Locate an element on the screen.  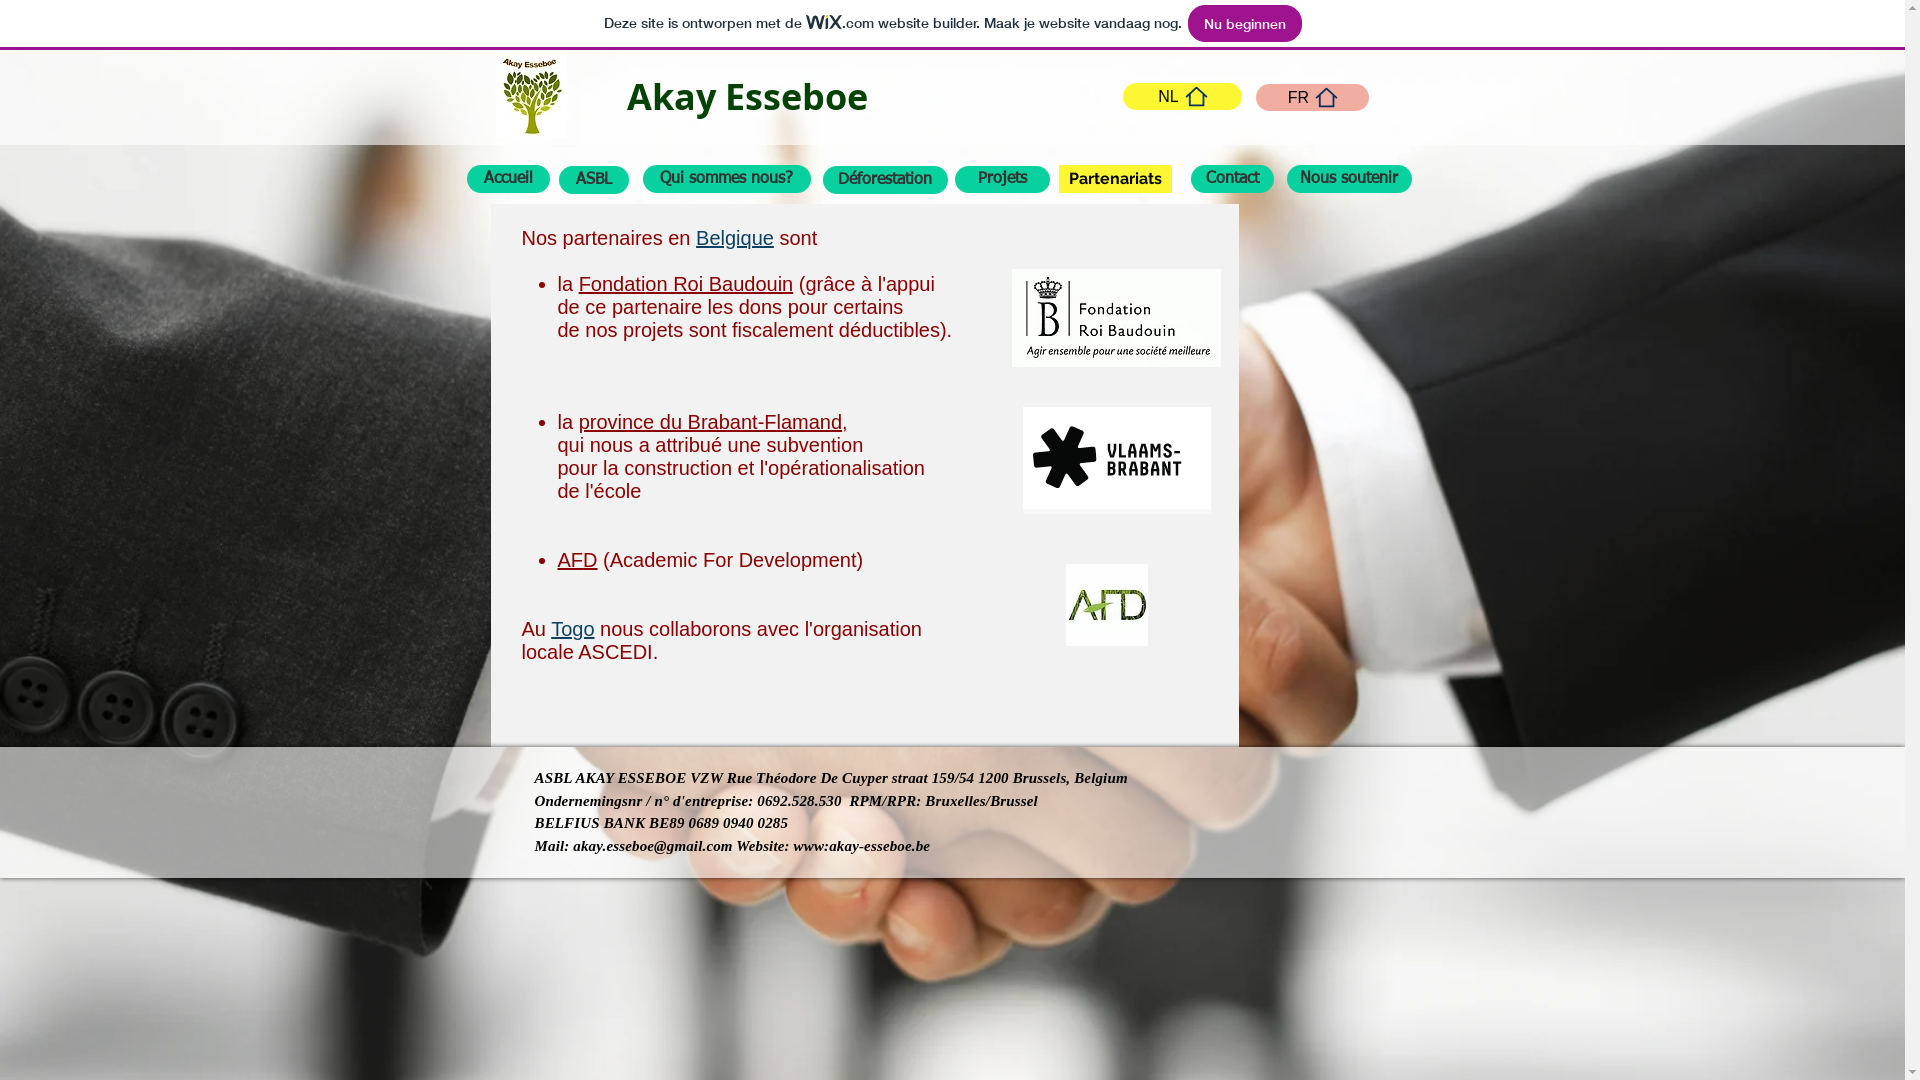
province du Brabant-Flamand is located at coordinates (710, 422).